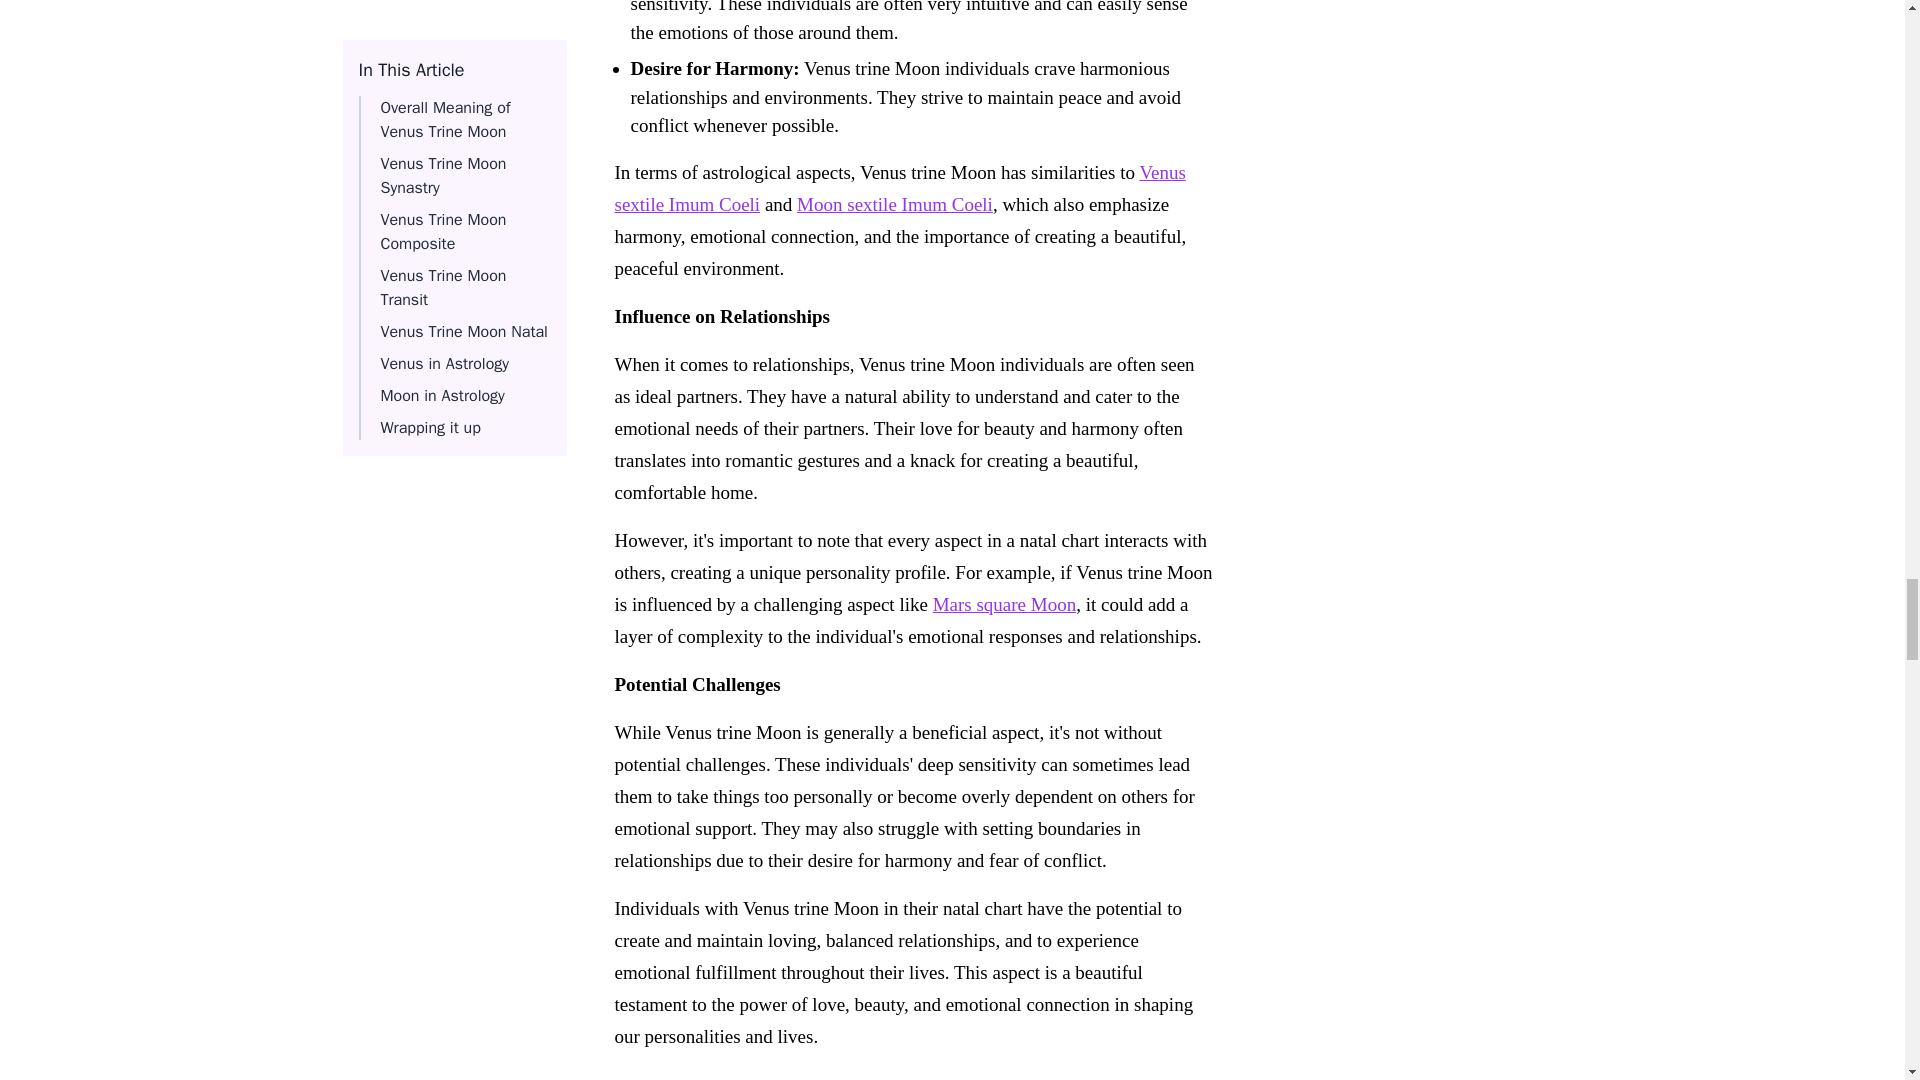  What do you see at coordinates (894, 204) in the screenshot?
I see `Moon sextile Imum Coeli` at bounding box center [894, 204].